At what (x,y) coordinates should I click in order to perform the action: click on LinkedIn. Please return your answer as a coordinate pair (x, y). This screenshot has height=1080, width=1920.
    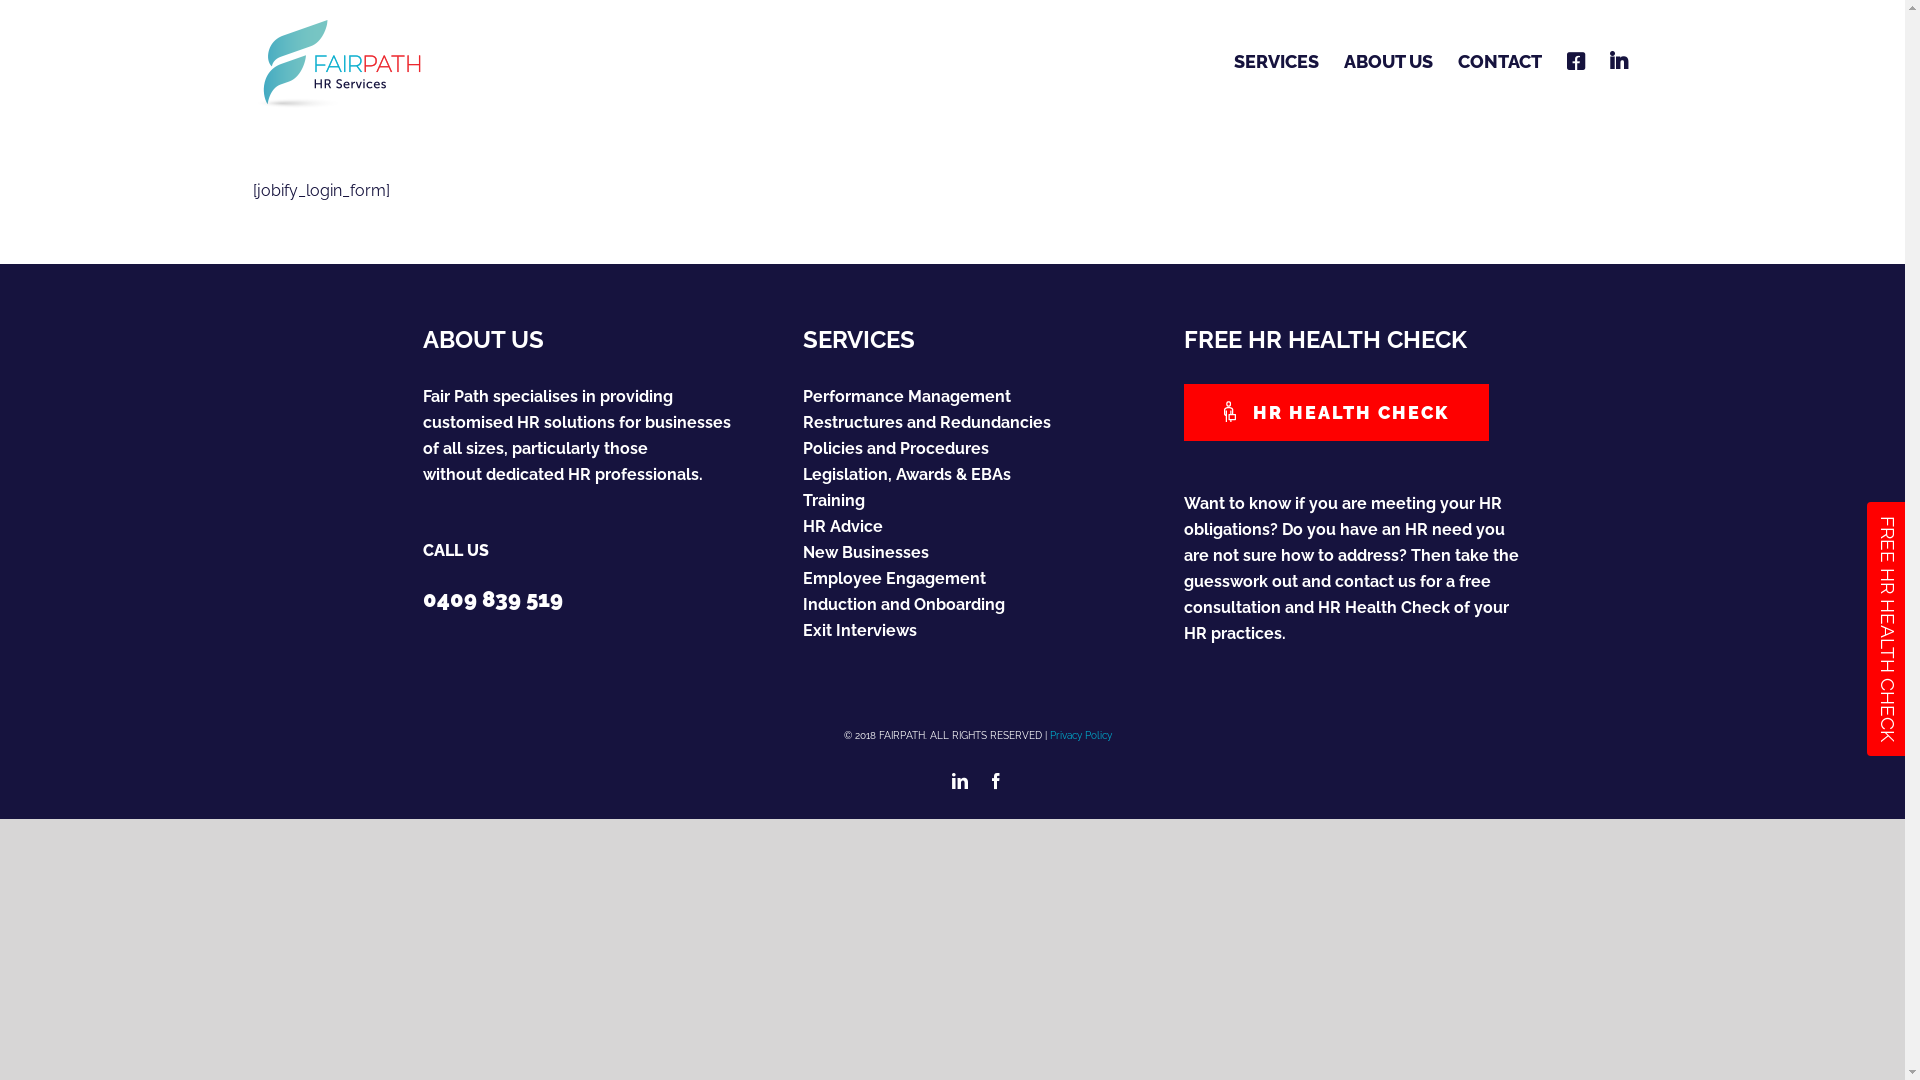
    Looking at the image, I should click on (960, 781).